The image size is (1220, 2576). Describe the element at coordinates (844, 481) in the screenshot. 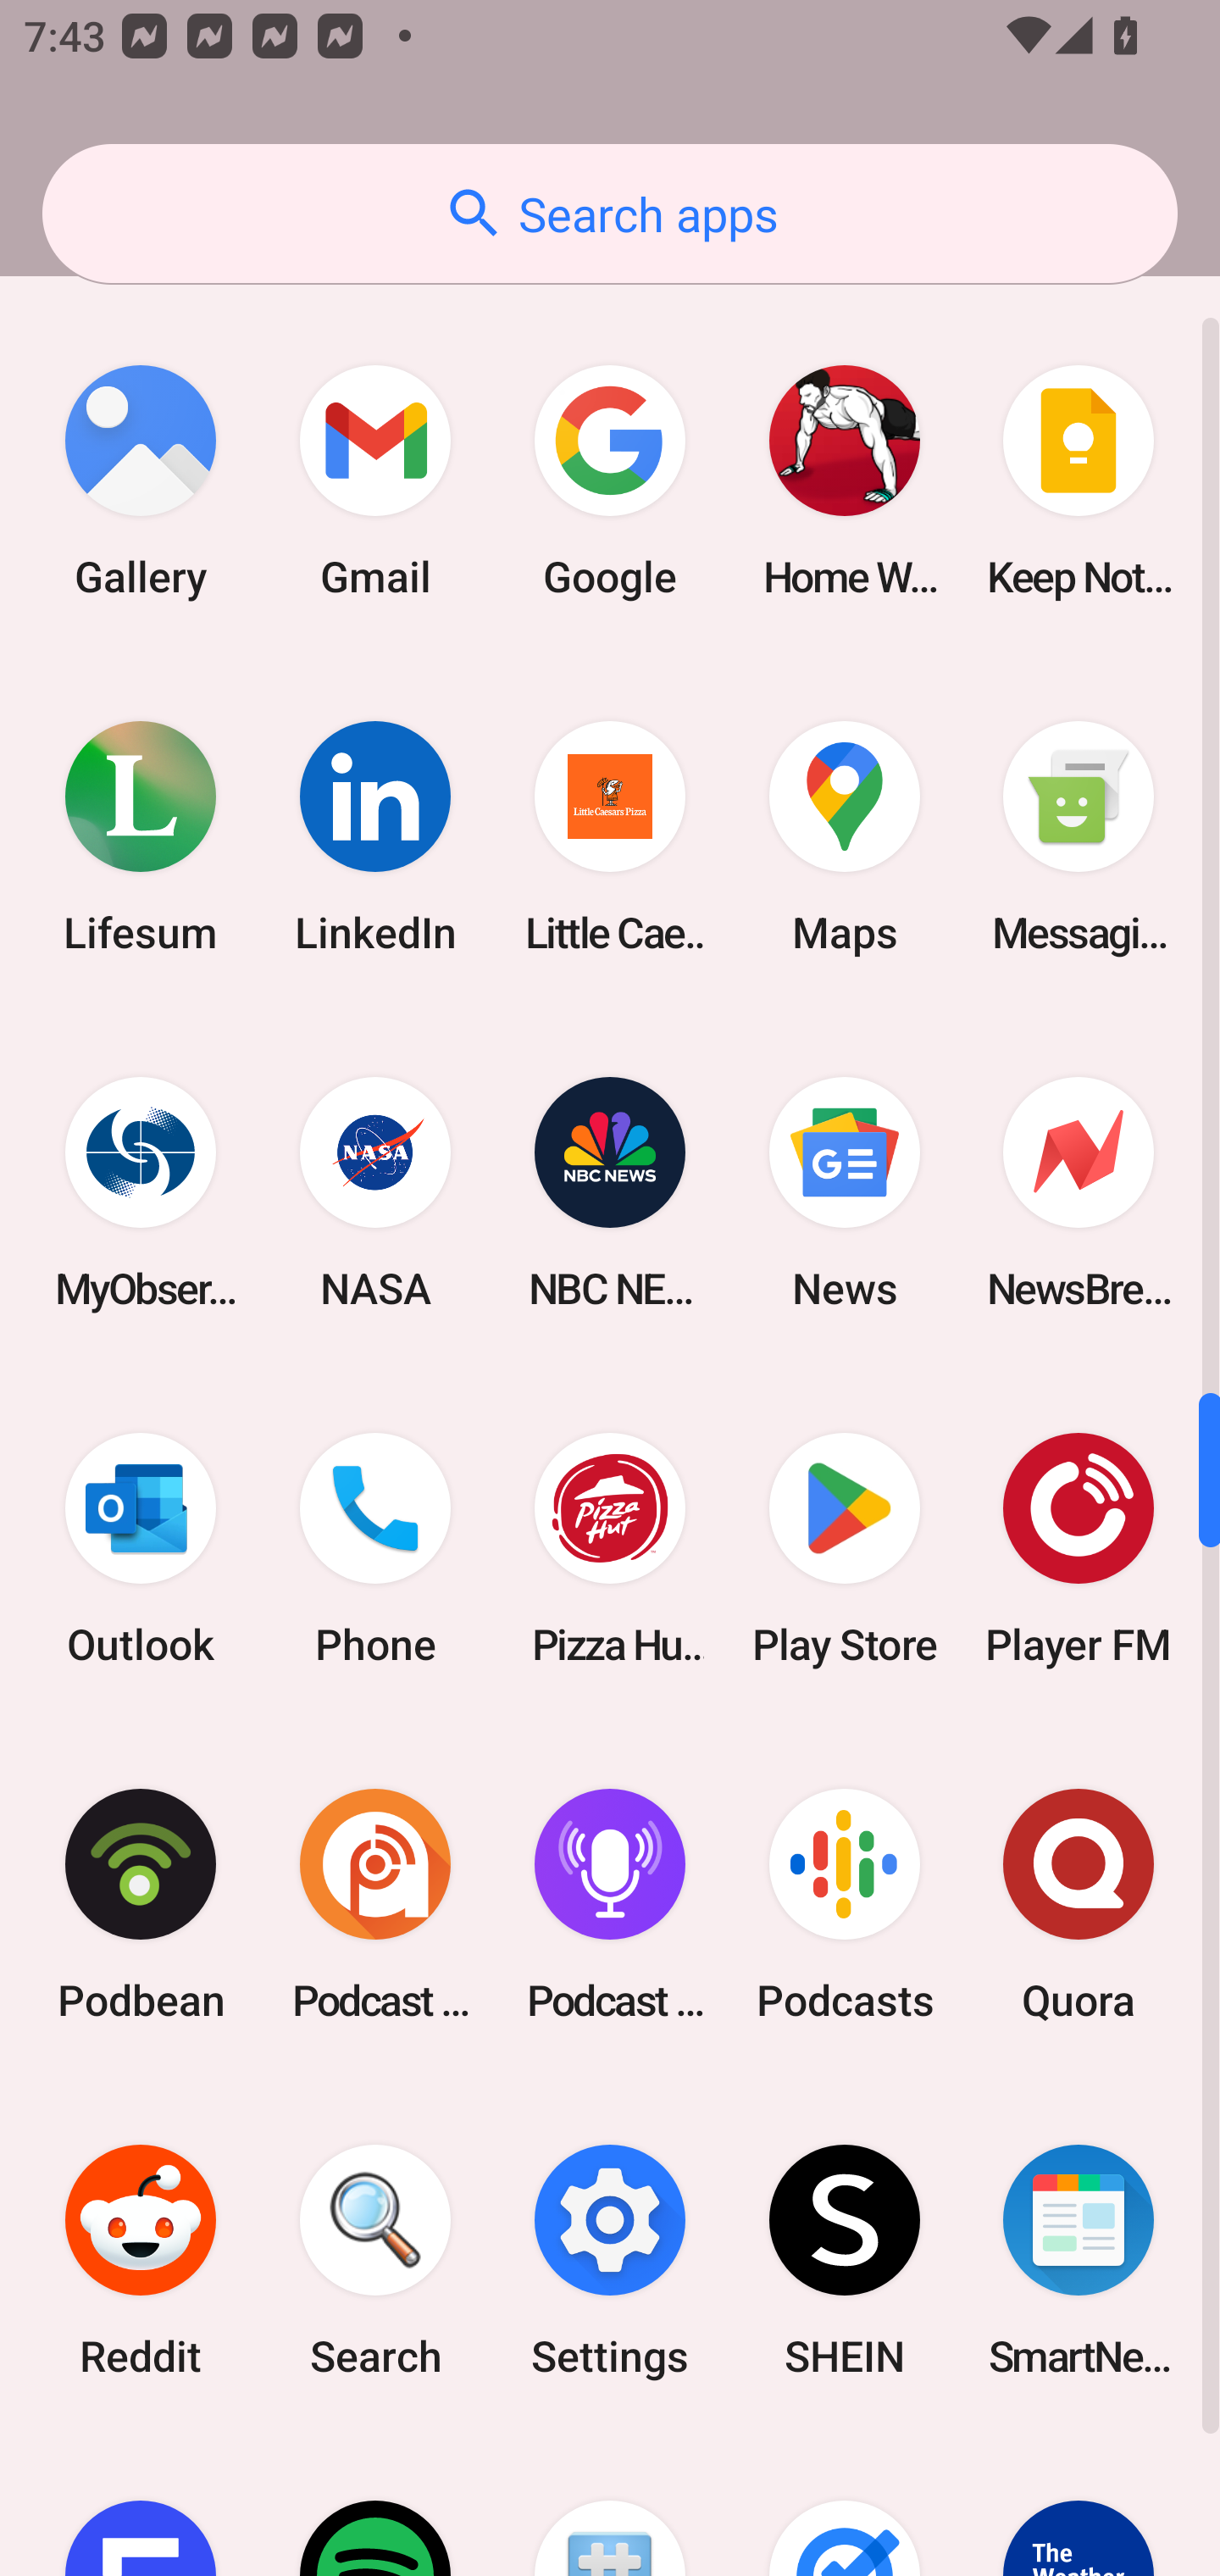

I see `Home Workout` at that location.